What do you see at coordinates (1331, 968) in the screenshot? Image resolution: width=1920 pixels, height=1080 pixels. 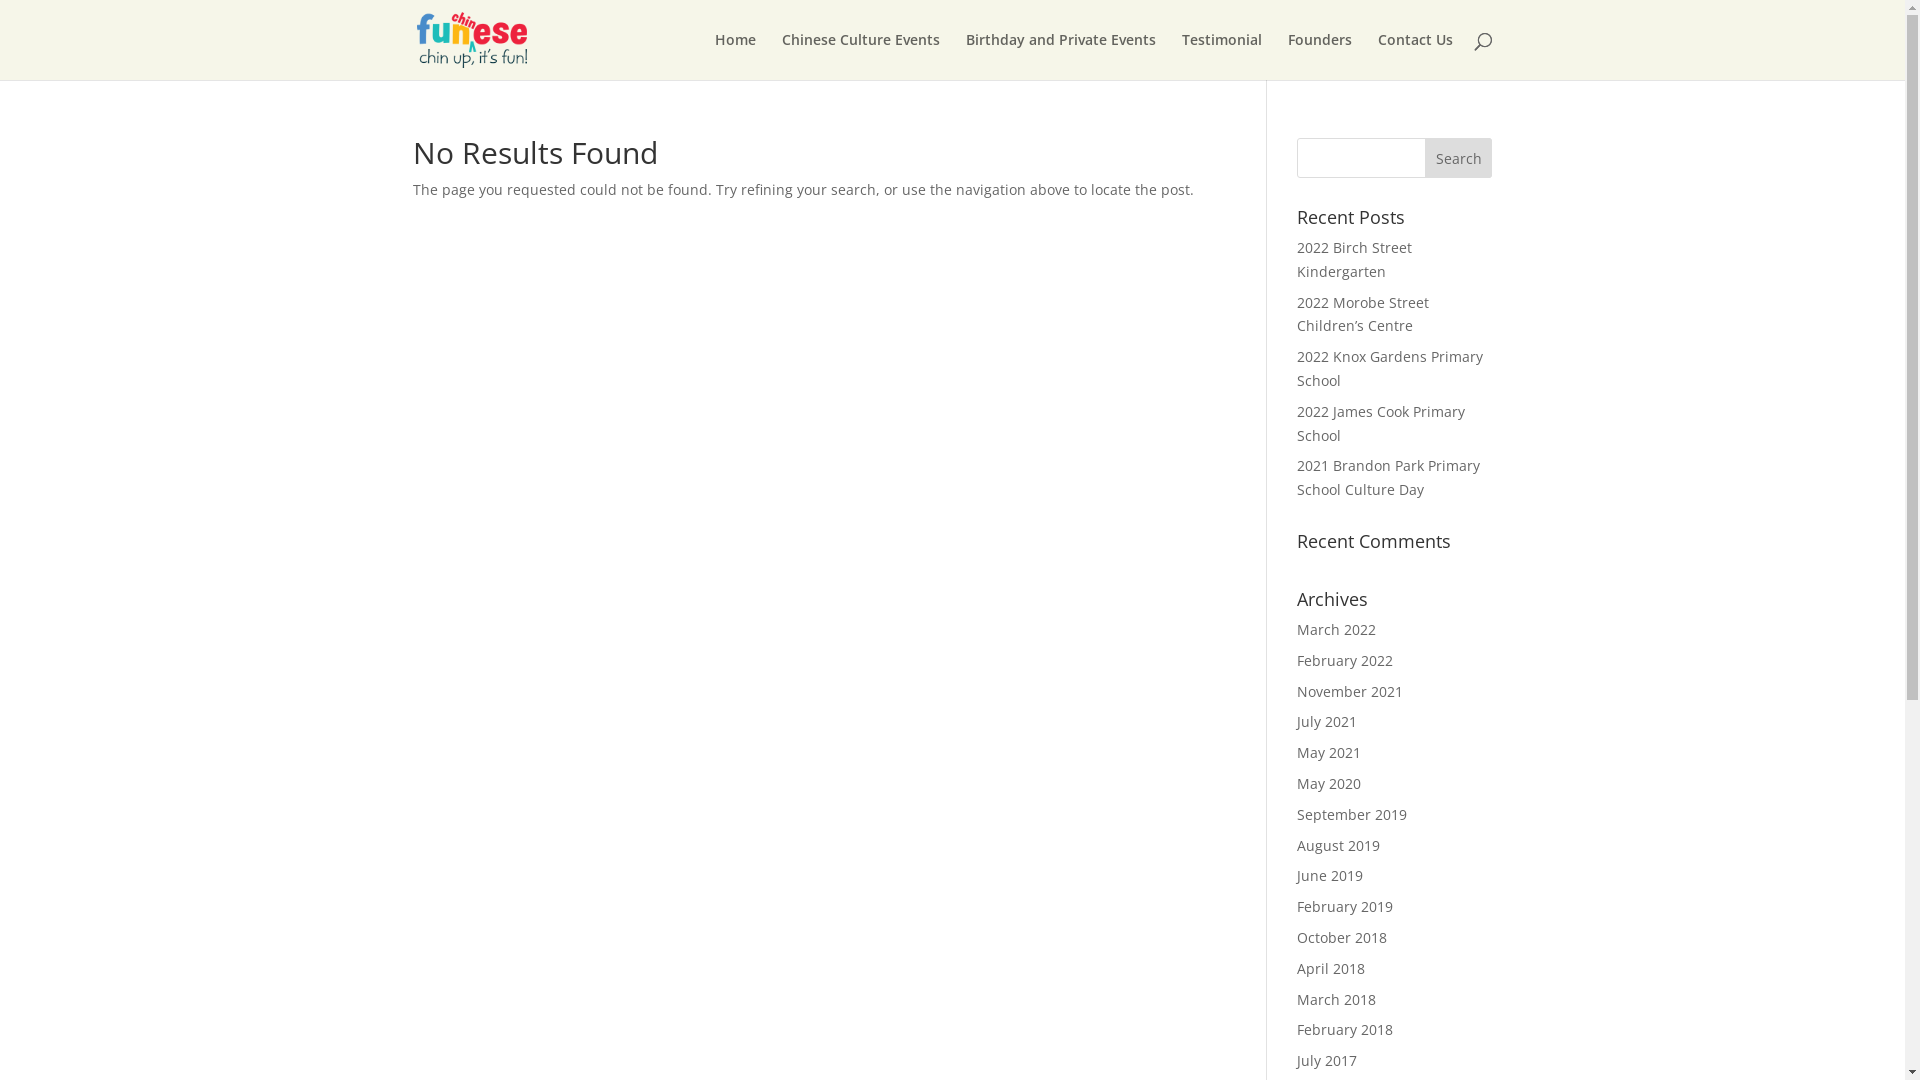 I see `April 2018` at bounding box center [1331, 968].